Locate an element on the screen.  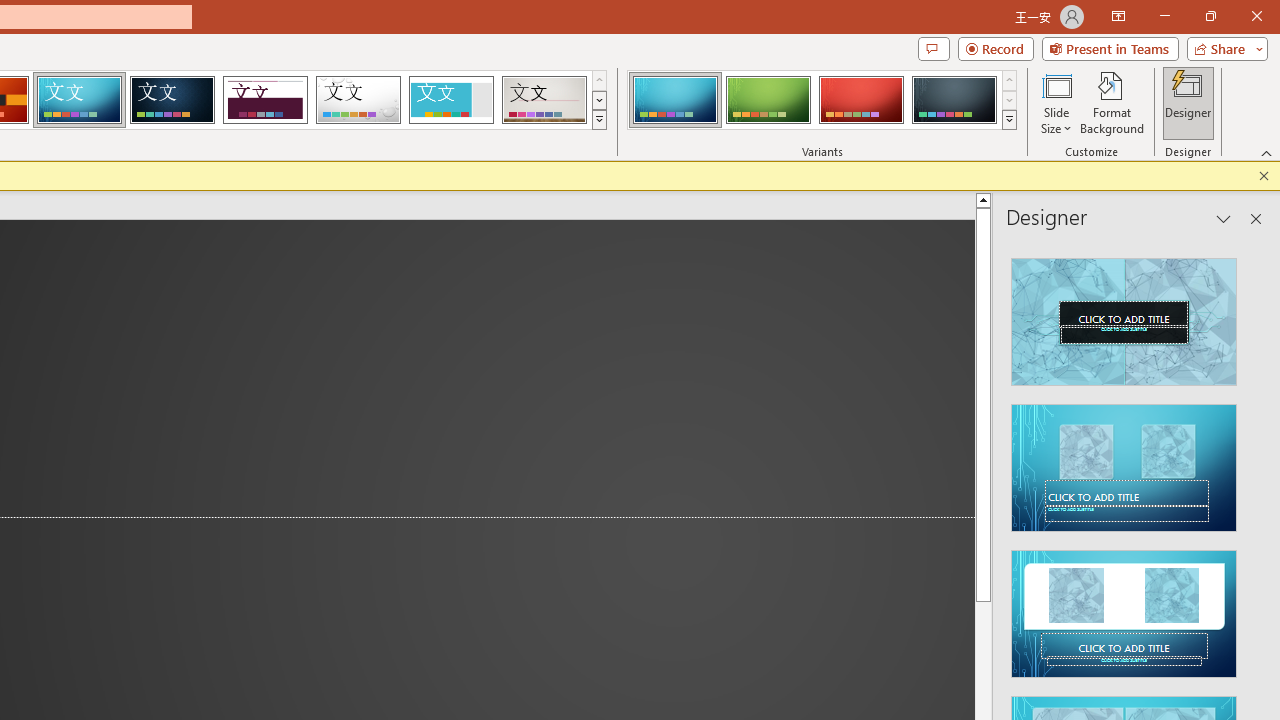
Class: NetUIImage is located at coordinates (1010, 119).